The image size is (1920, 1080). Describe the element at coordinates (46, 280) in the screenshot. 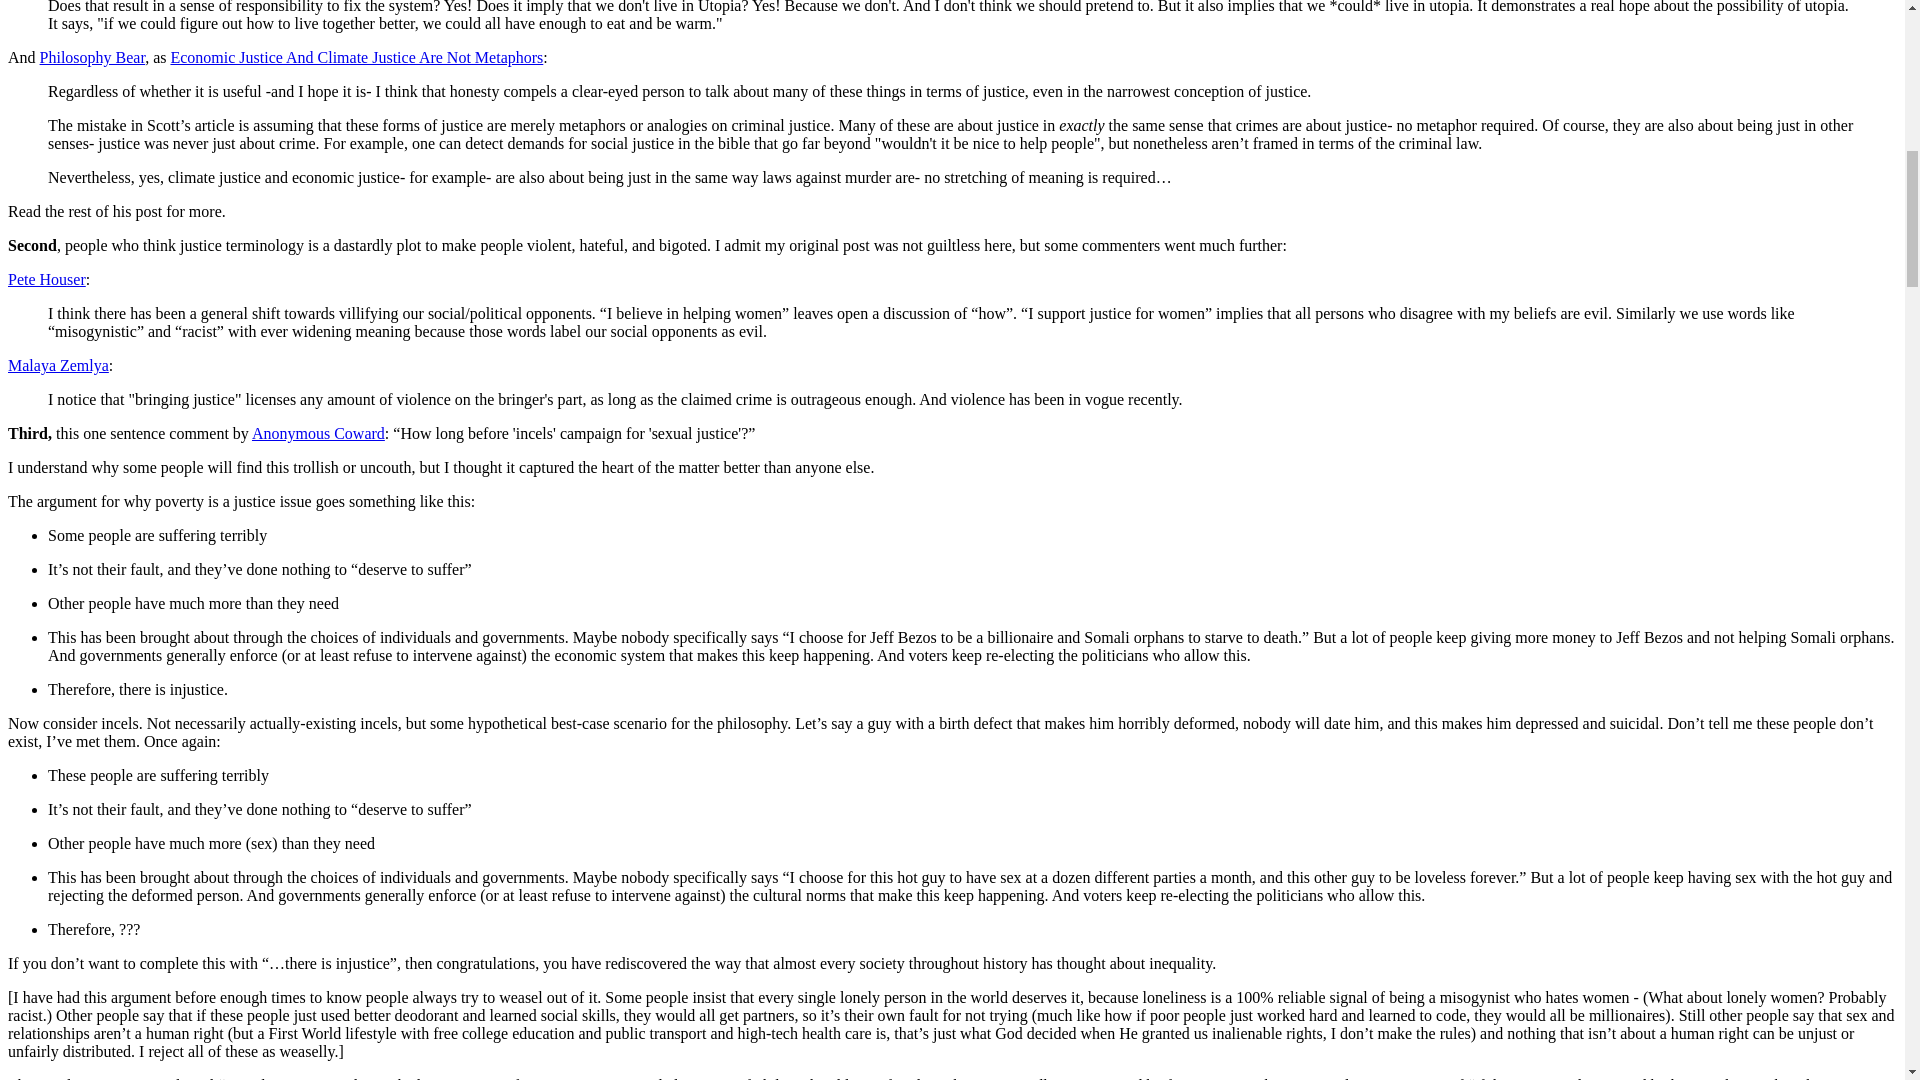

I see `Pete Houser` at that location.